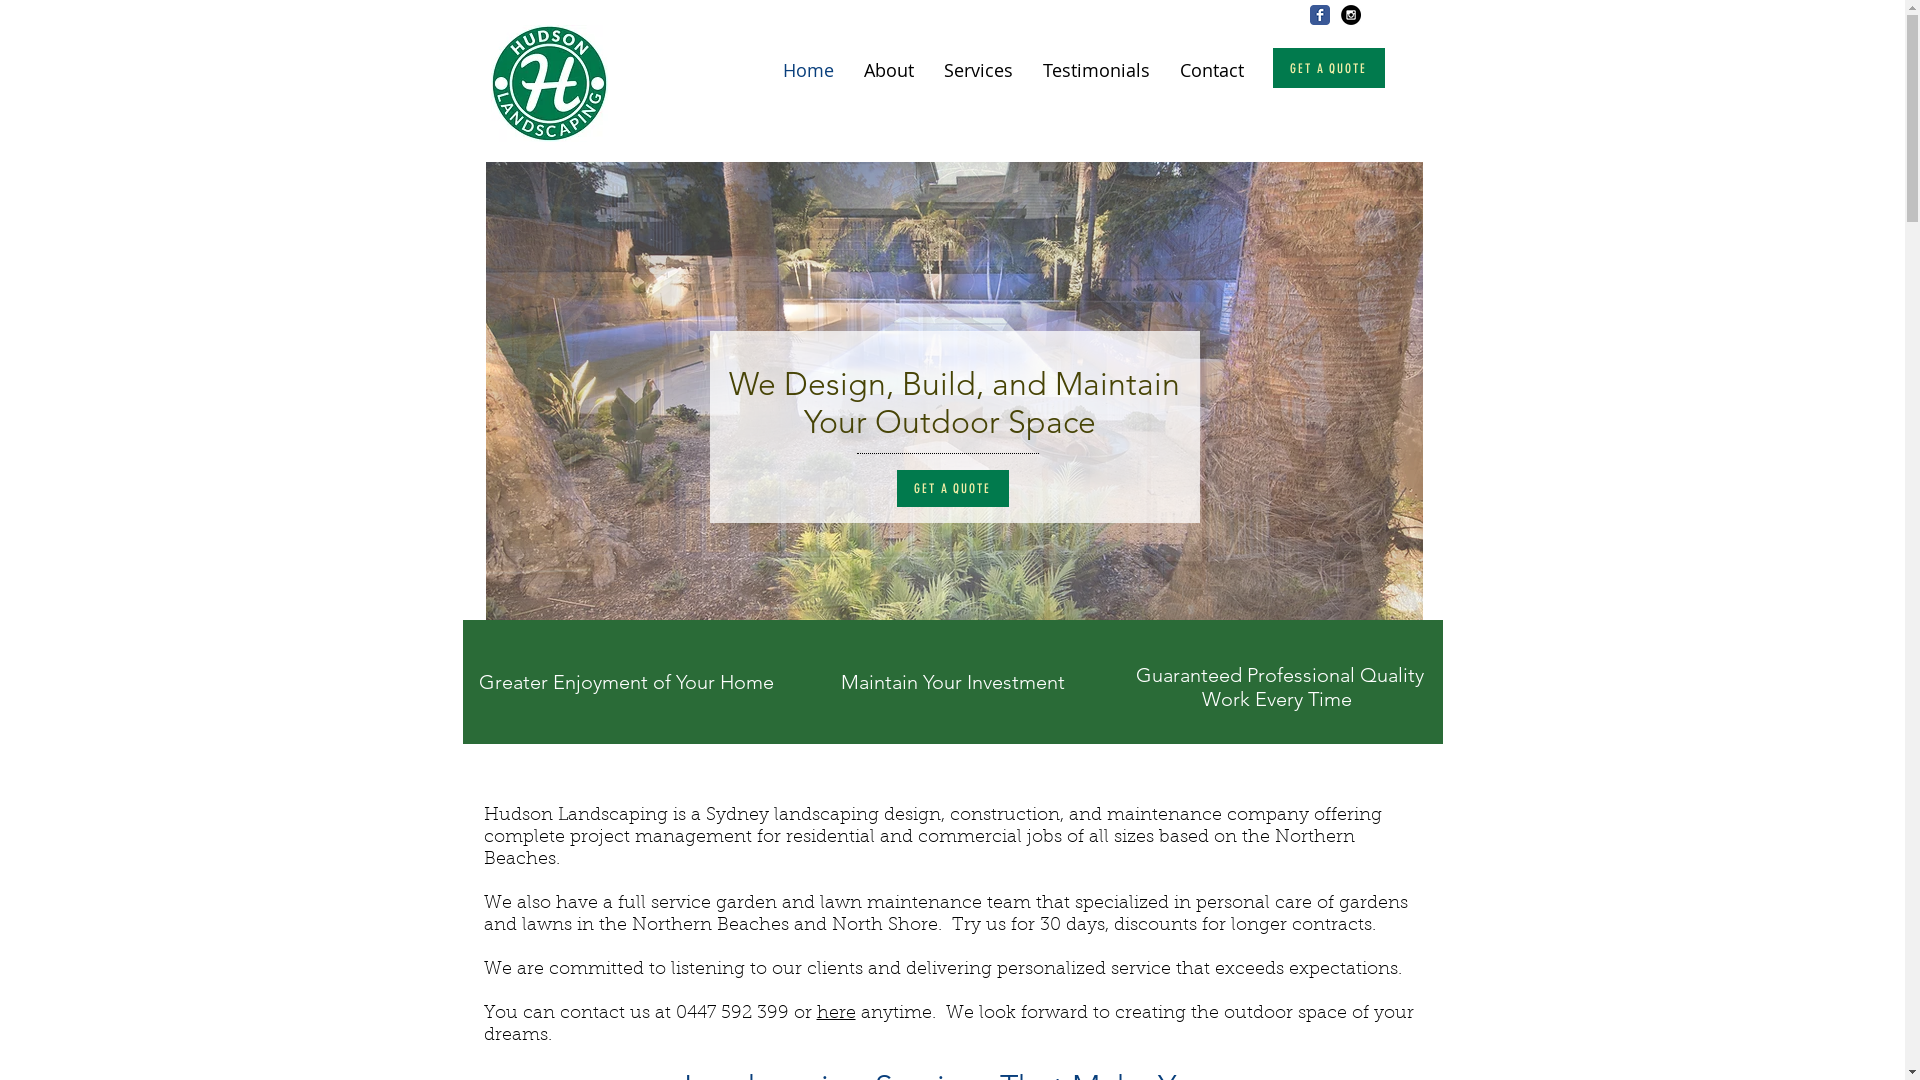 This screenshot has width=1920, height=1080. Describe the element at coordinates (1096, 68) in the screenshot. I see `Testimonials` at that location.